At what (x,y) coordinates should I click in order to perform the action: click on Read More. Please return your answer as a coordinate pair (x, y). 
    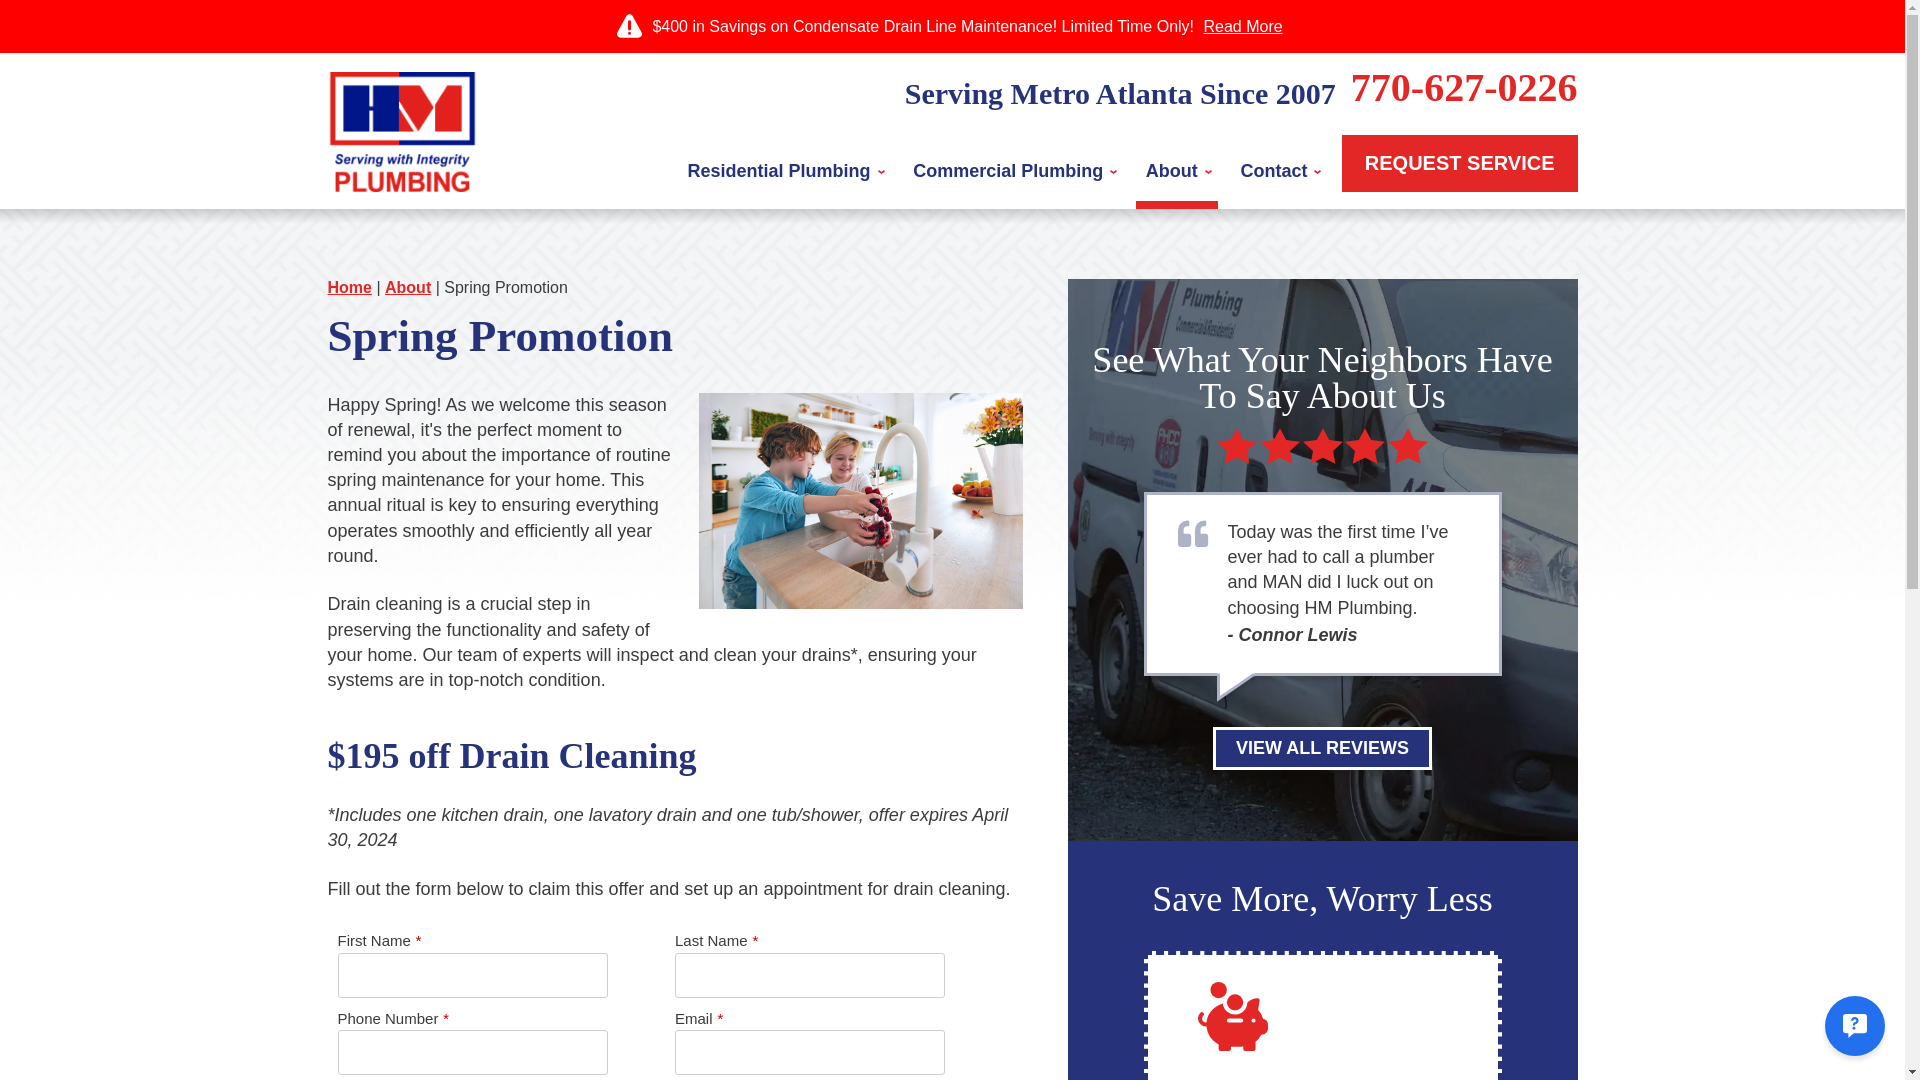
    Looking at the image, I should click on (1242, 26).